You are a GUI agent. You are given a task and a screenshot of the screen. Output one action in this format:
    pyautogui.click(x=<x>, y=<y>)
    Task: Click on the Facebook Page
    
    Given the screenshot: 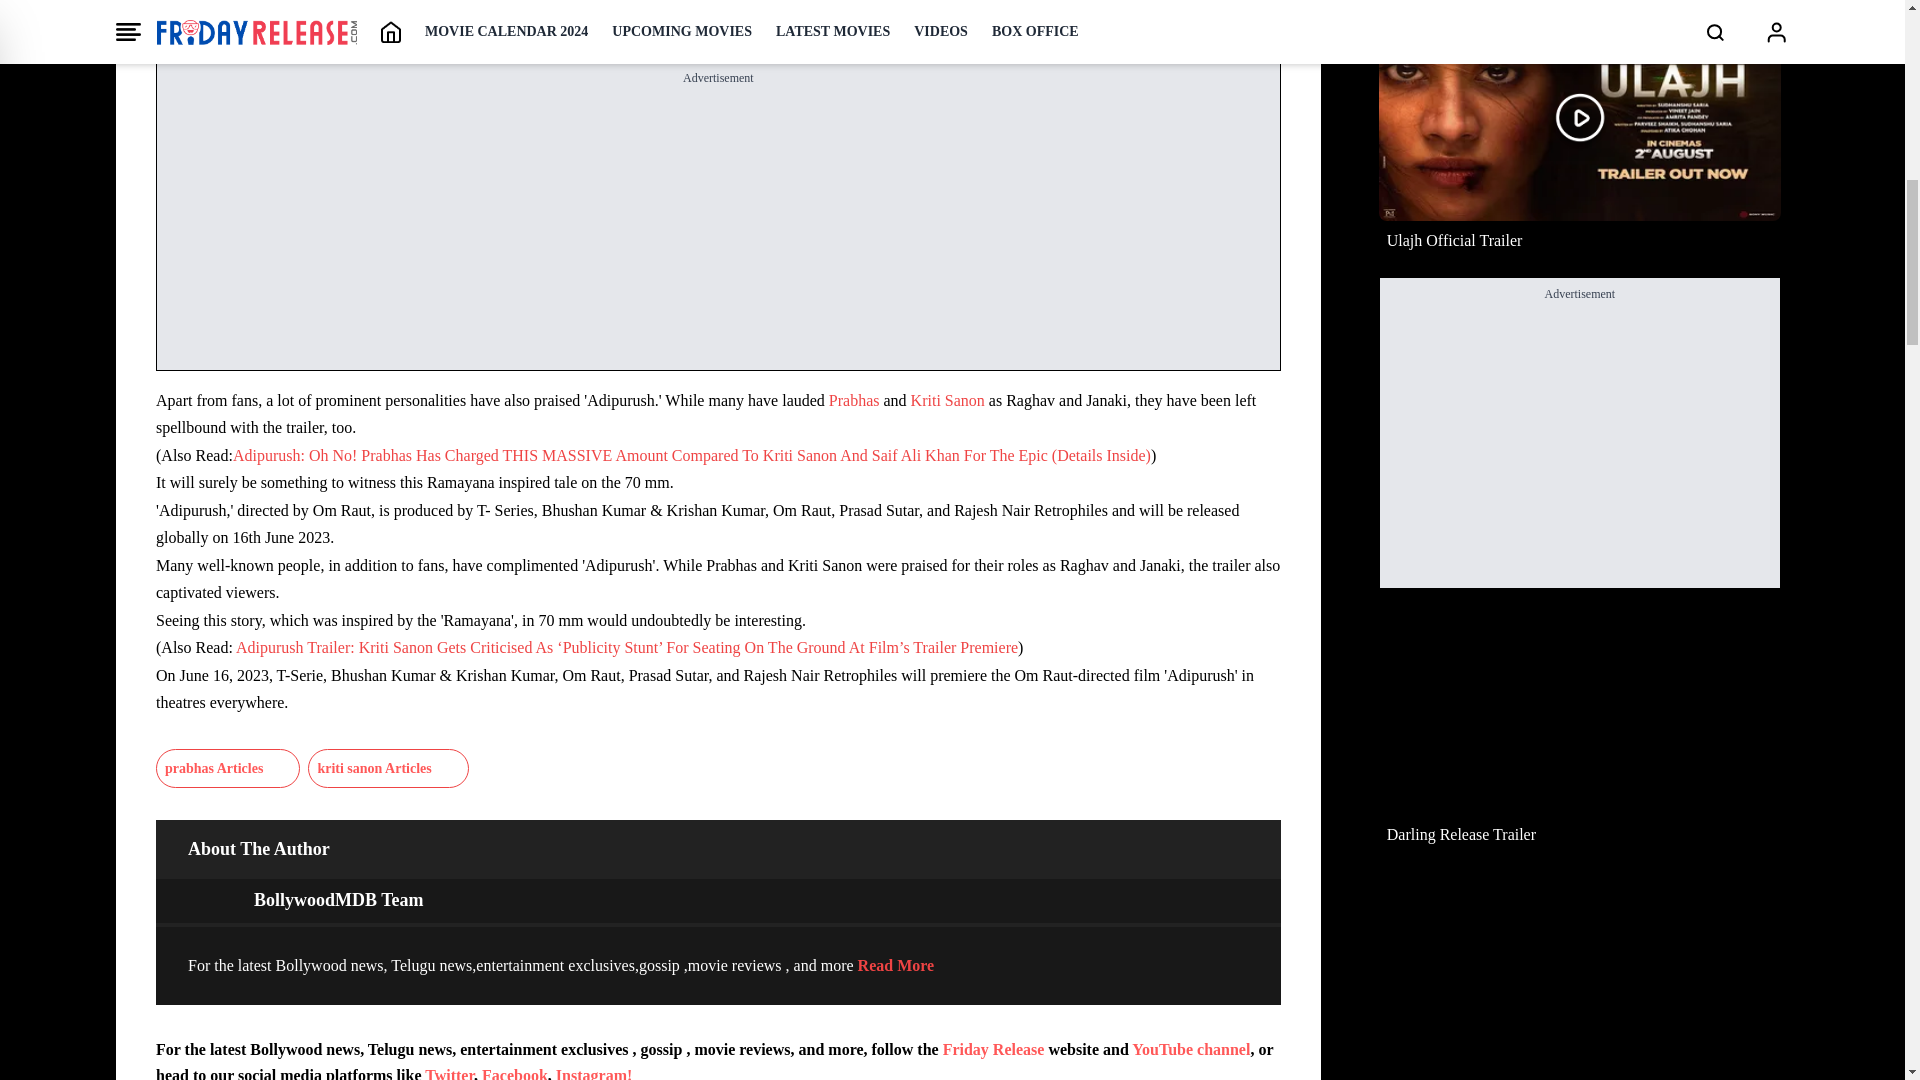 What is the action you would take?
    pyautogui.click(x=514, y=1074)
    